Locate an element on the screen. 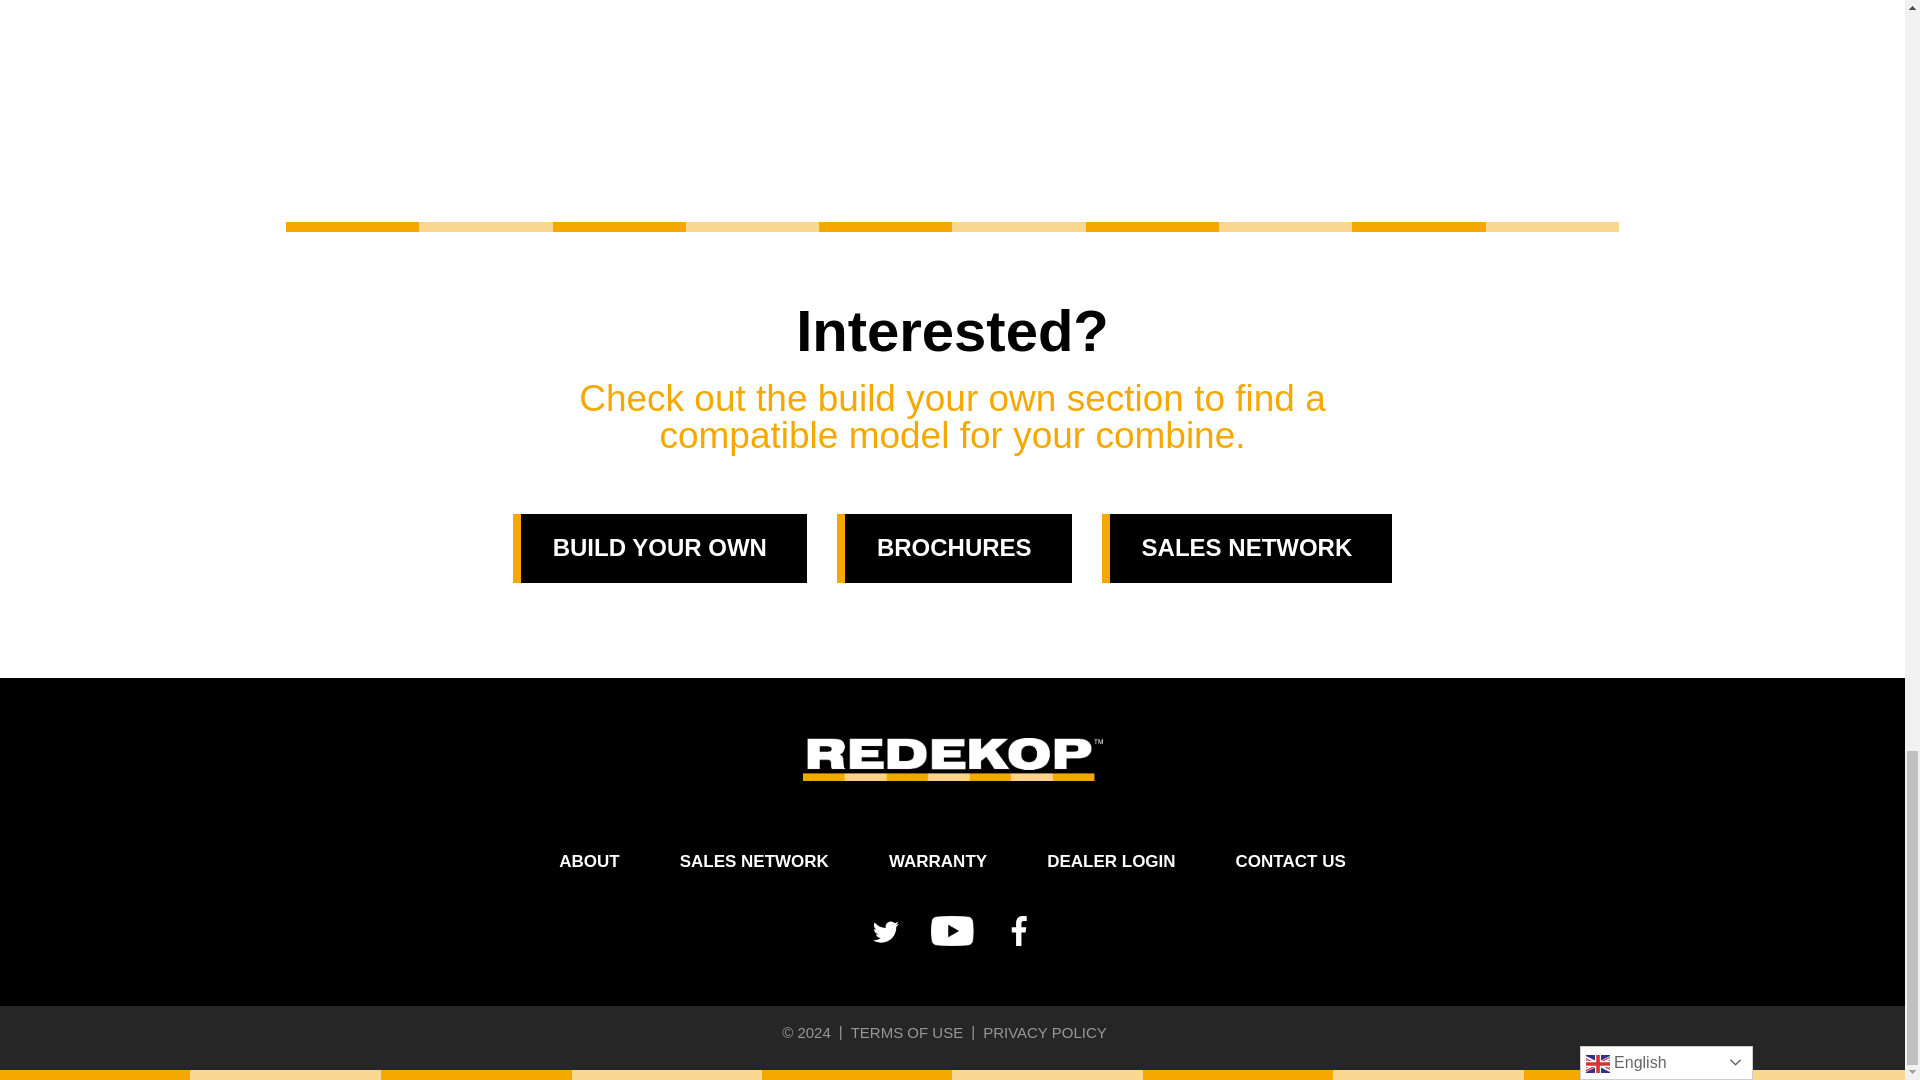 The height and width of the screenshot is (1080, 1920). WARRANTY is located at coordinates (937, 861).